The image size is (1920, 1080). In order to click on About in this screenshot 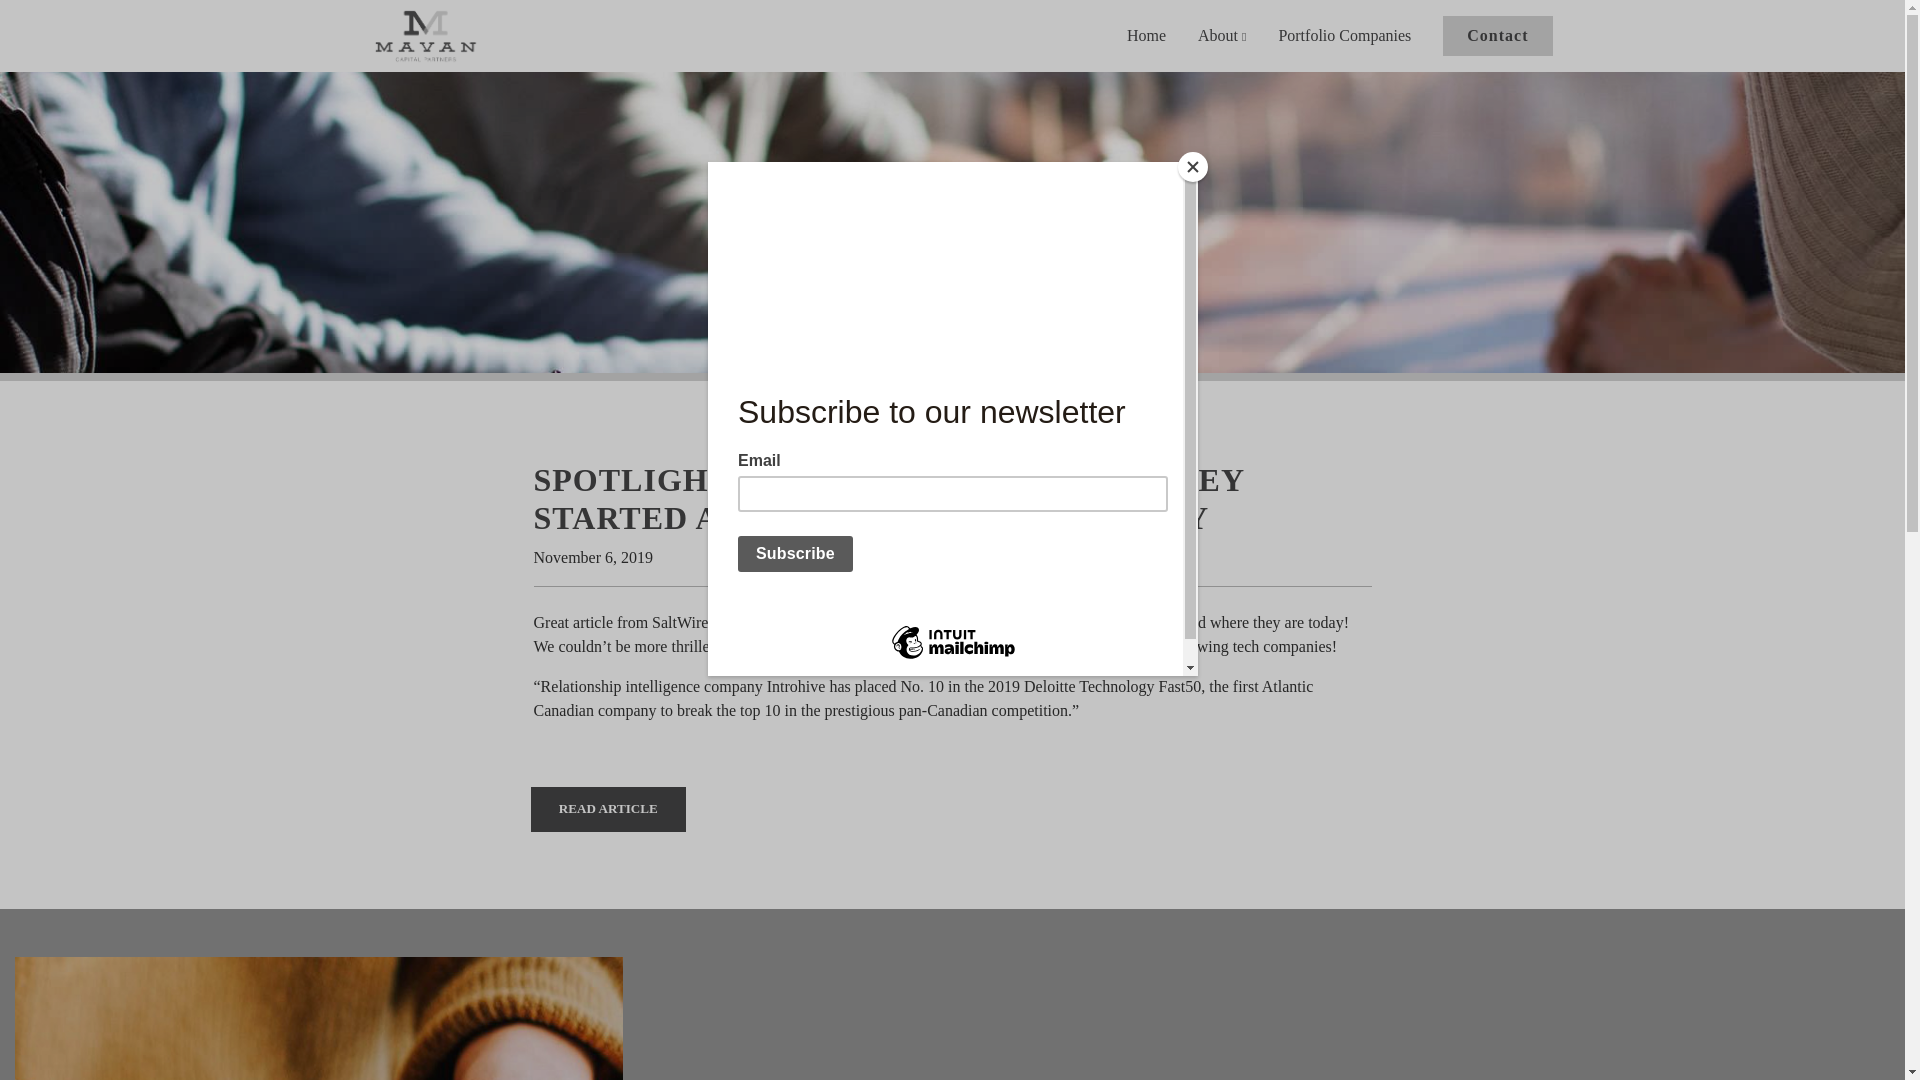, I will do `click(1222, 35)`.